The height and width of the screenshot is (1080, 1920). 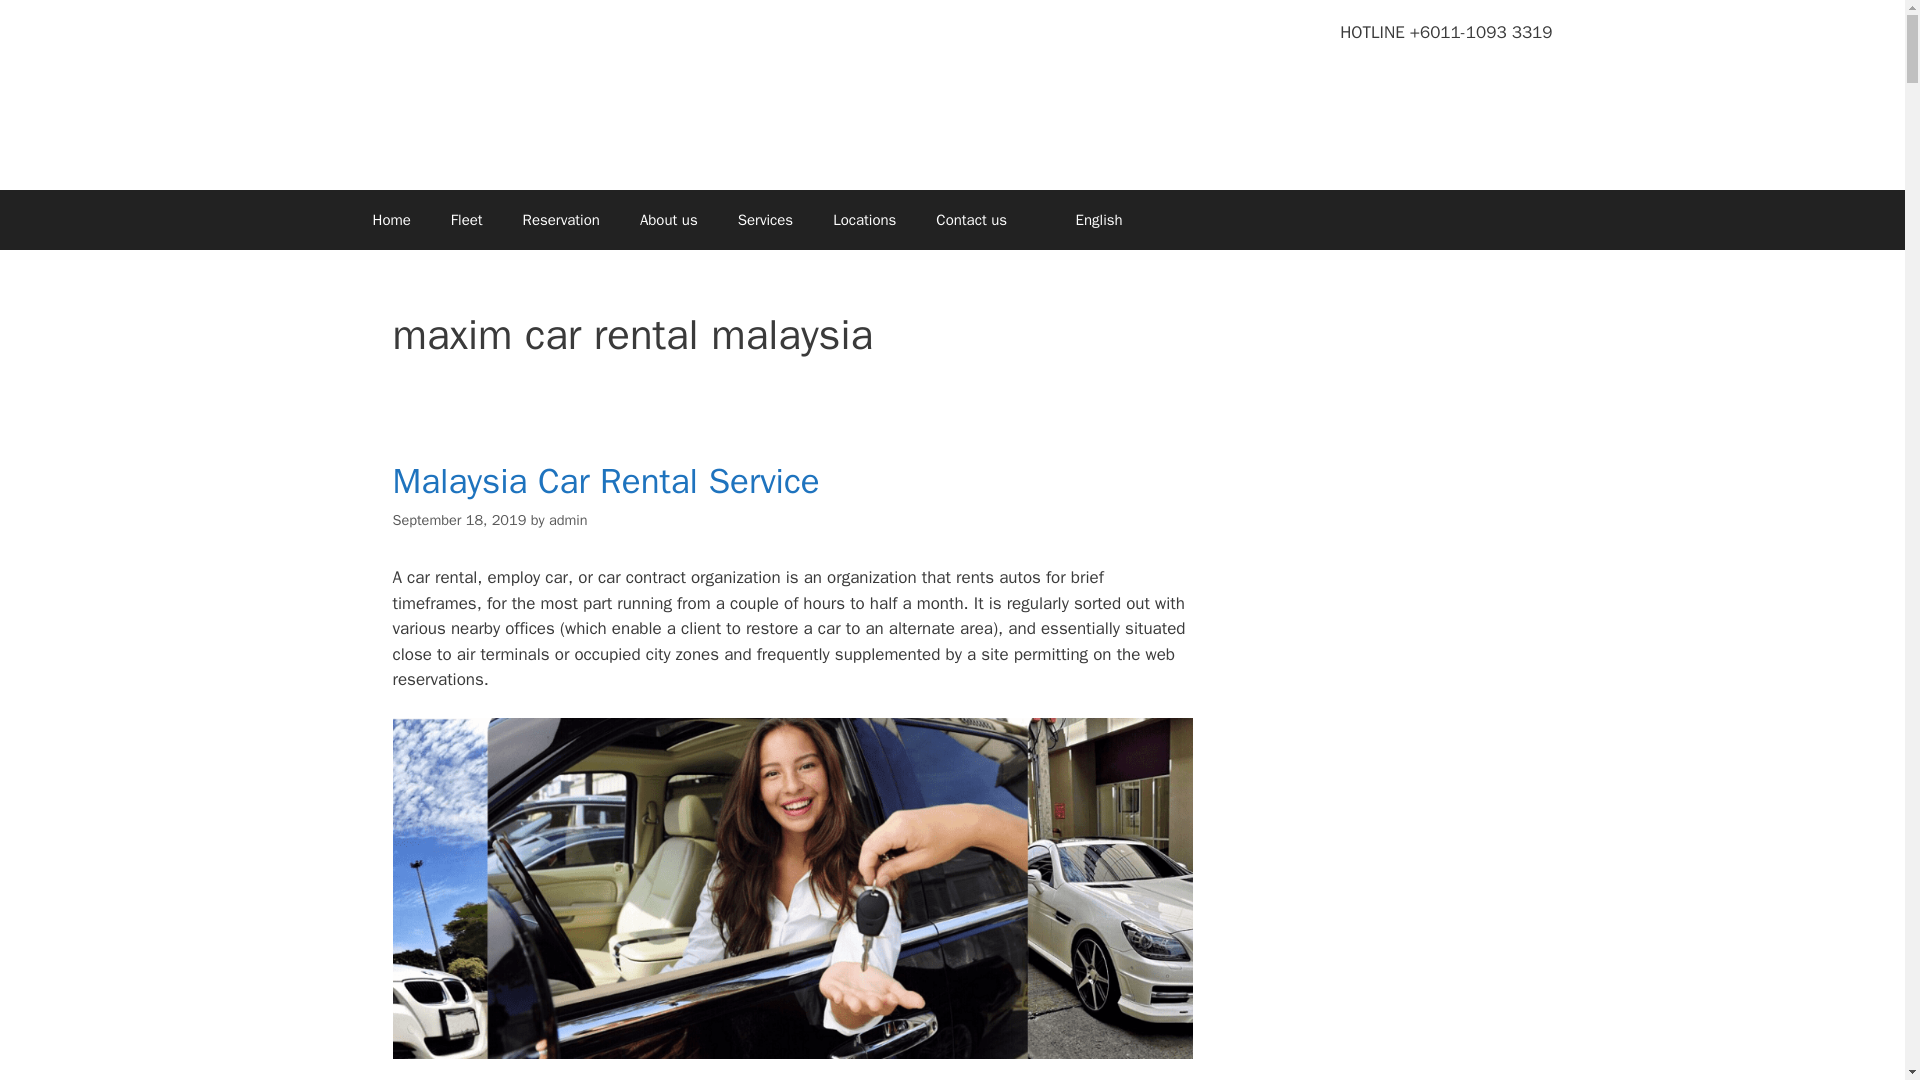 I want to click on Services, so click(x=765, y=220).